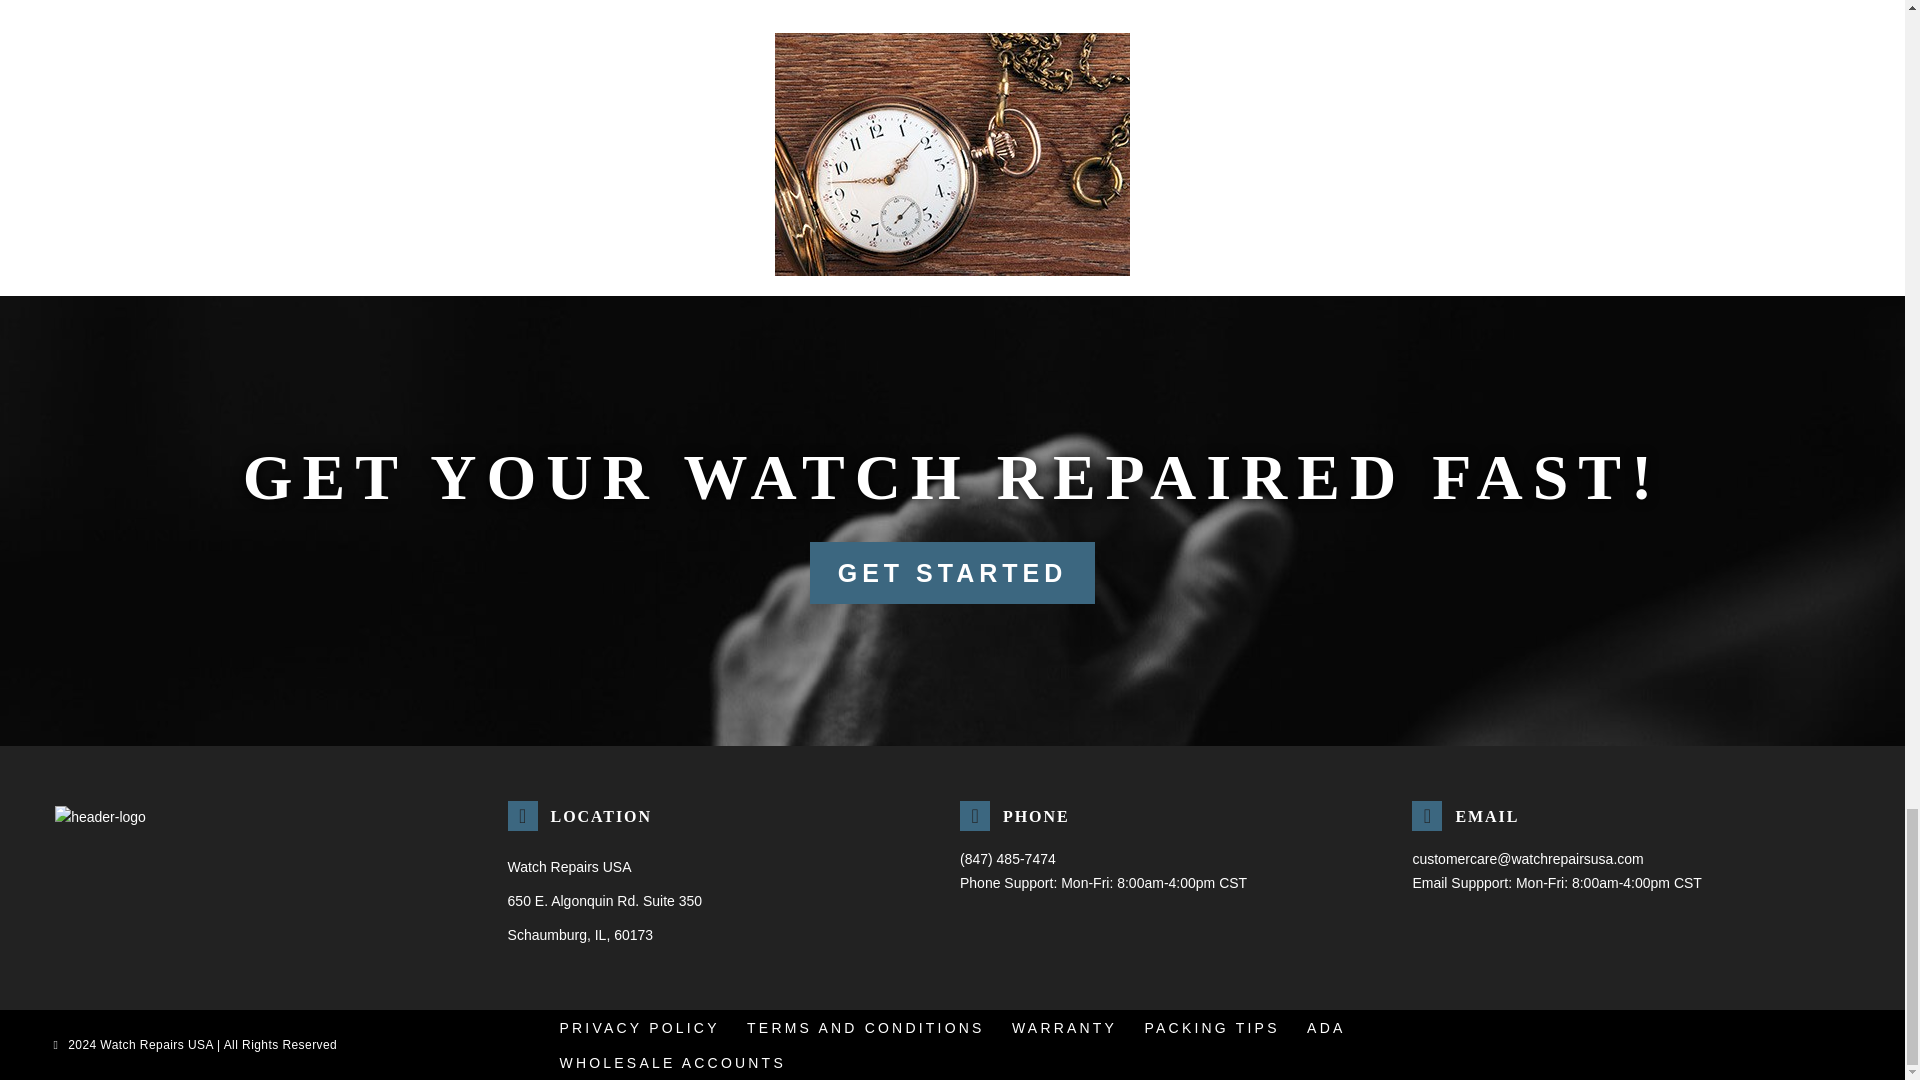 This screenshot has width=1920, height=1080. I want to click on PRIVACY POLICY, so click(640, 1027).